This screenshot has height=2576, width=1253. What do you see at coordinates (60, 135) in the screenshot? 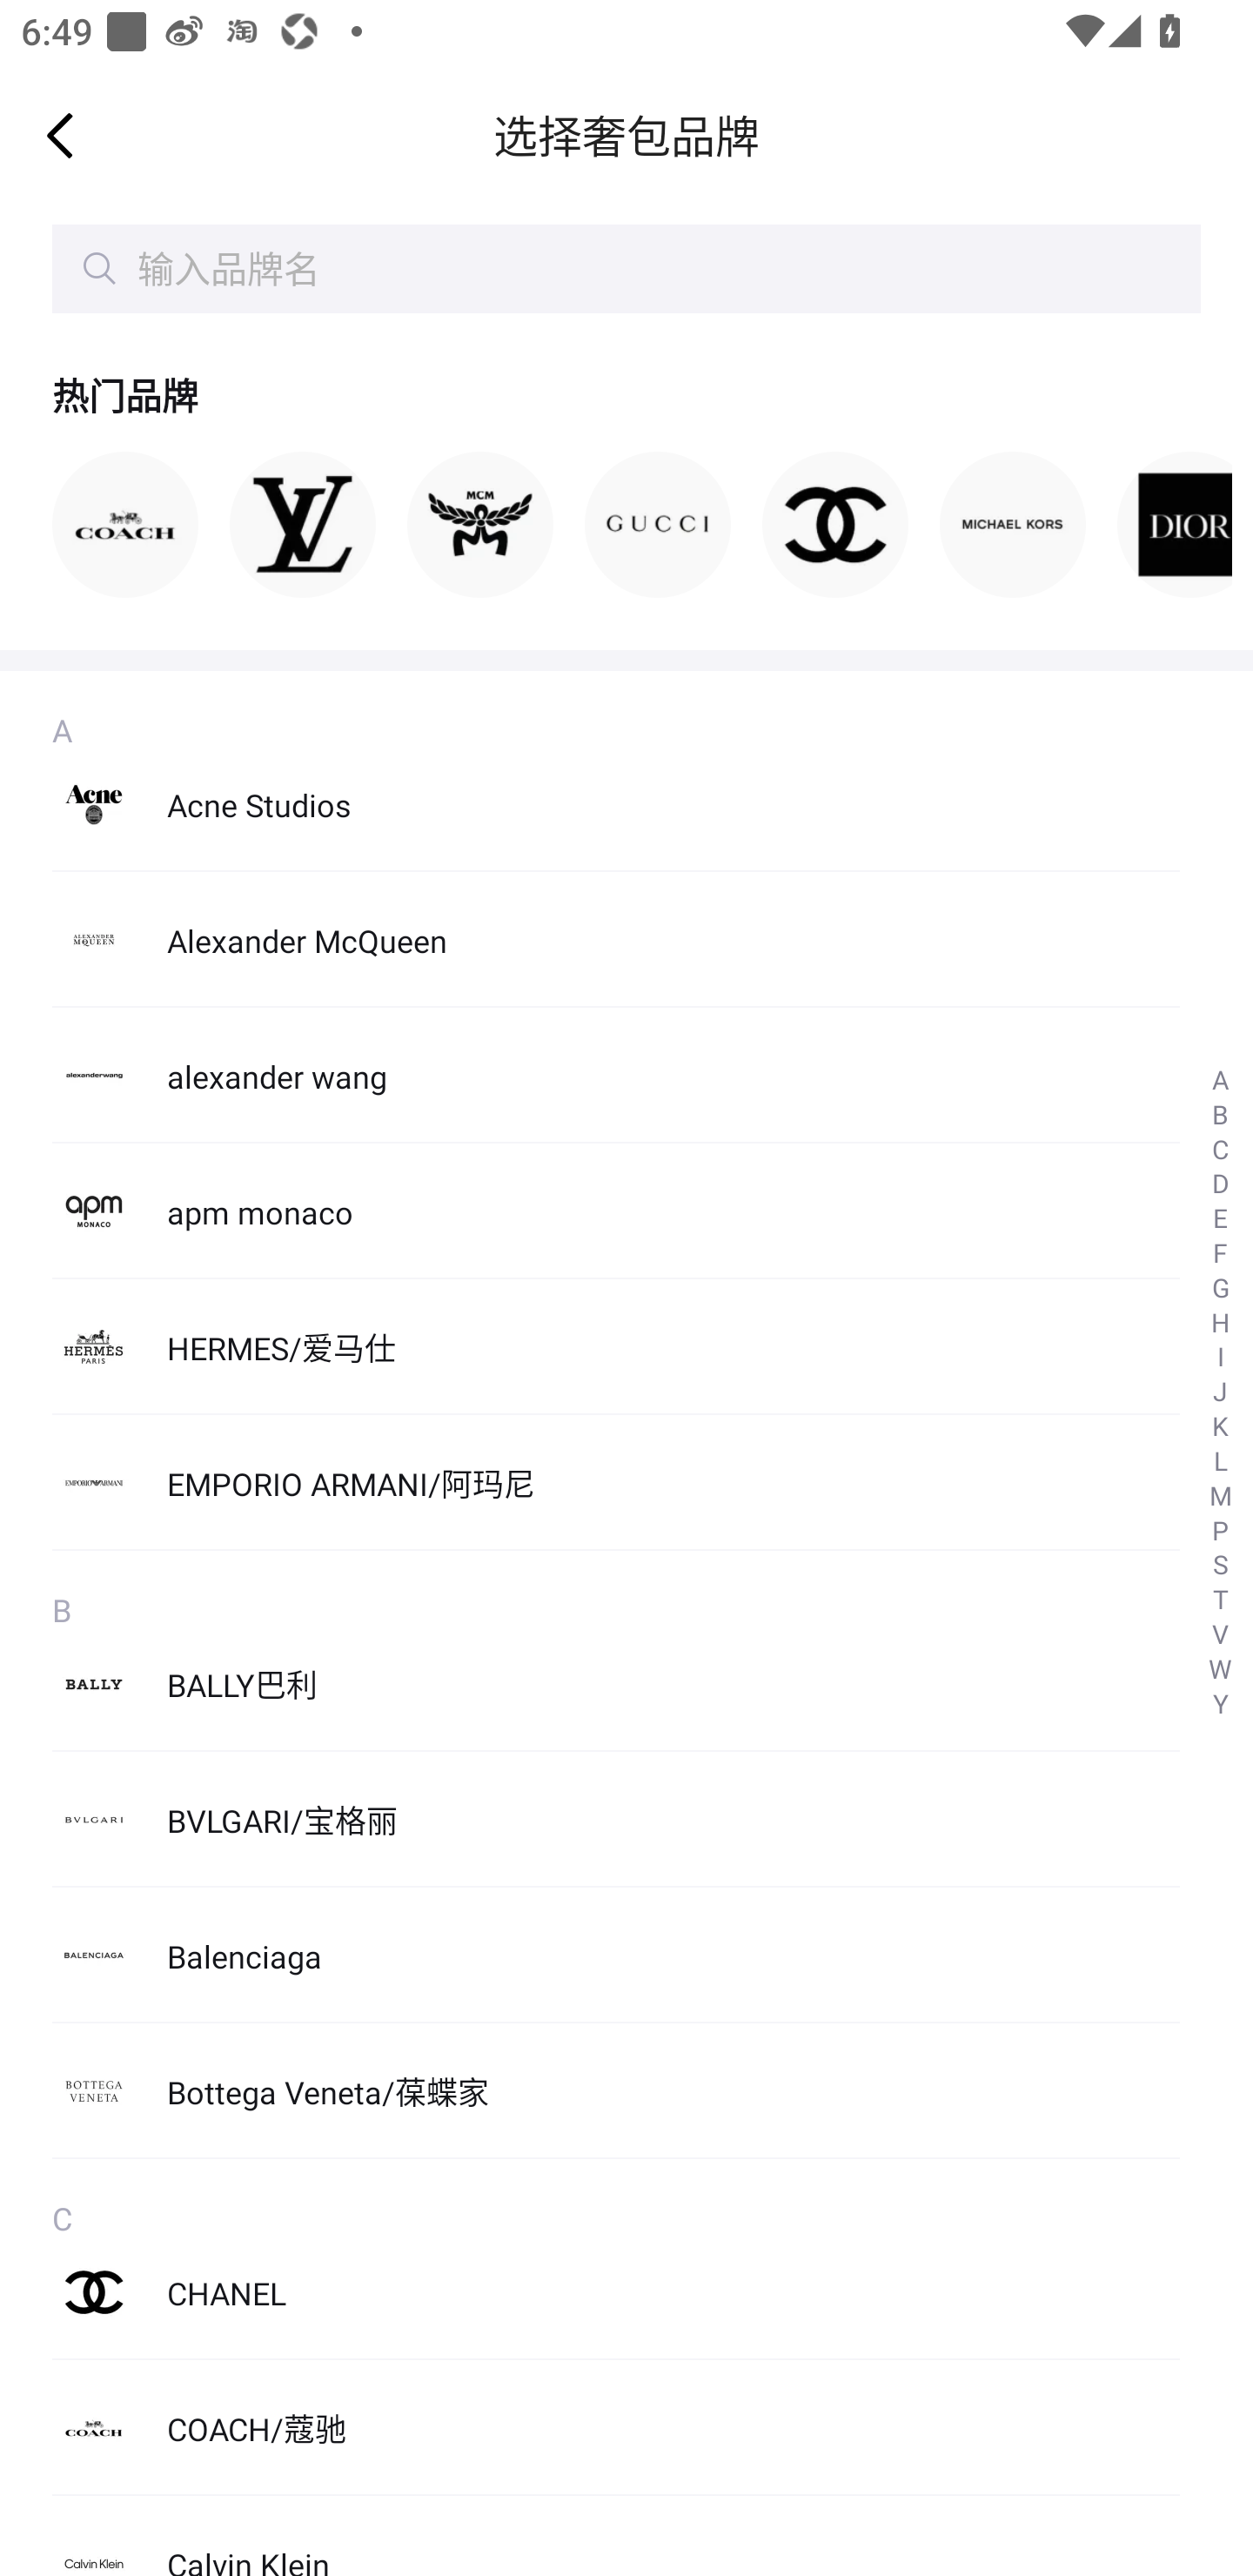
I see `Navigate up` at bounding box center [60, 135].